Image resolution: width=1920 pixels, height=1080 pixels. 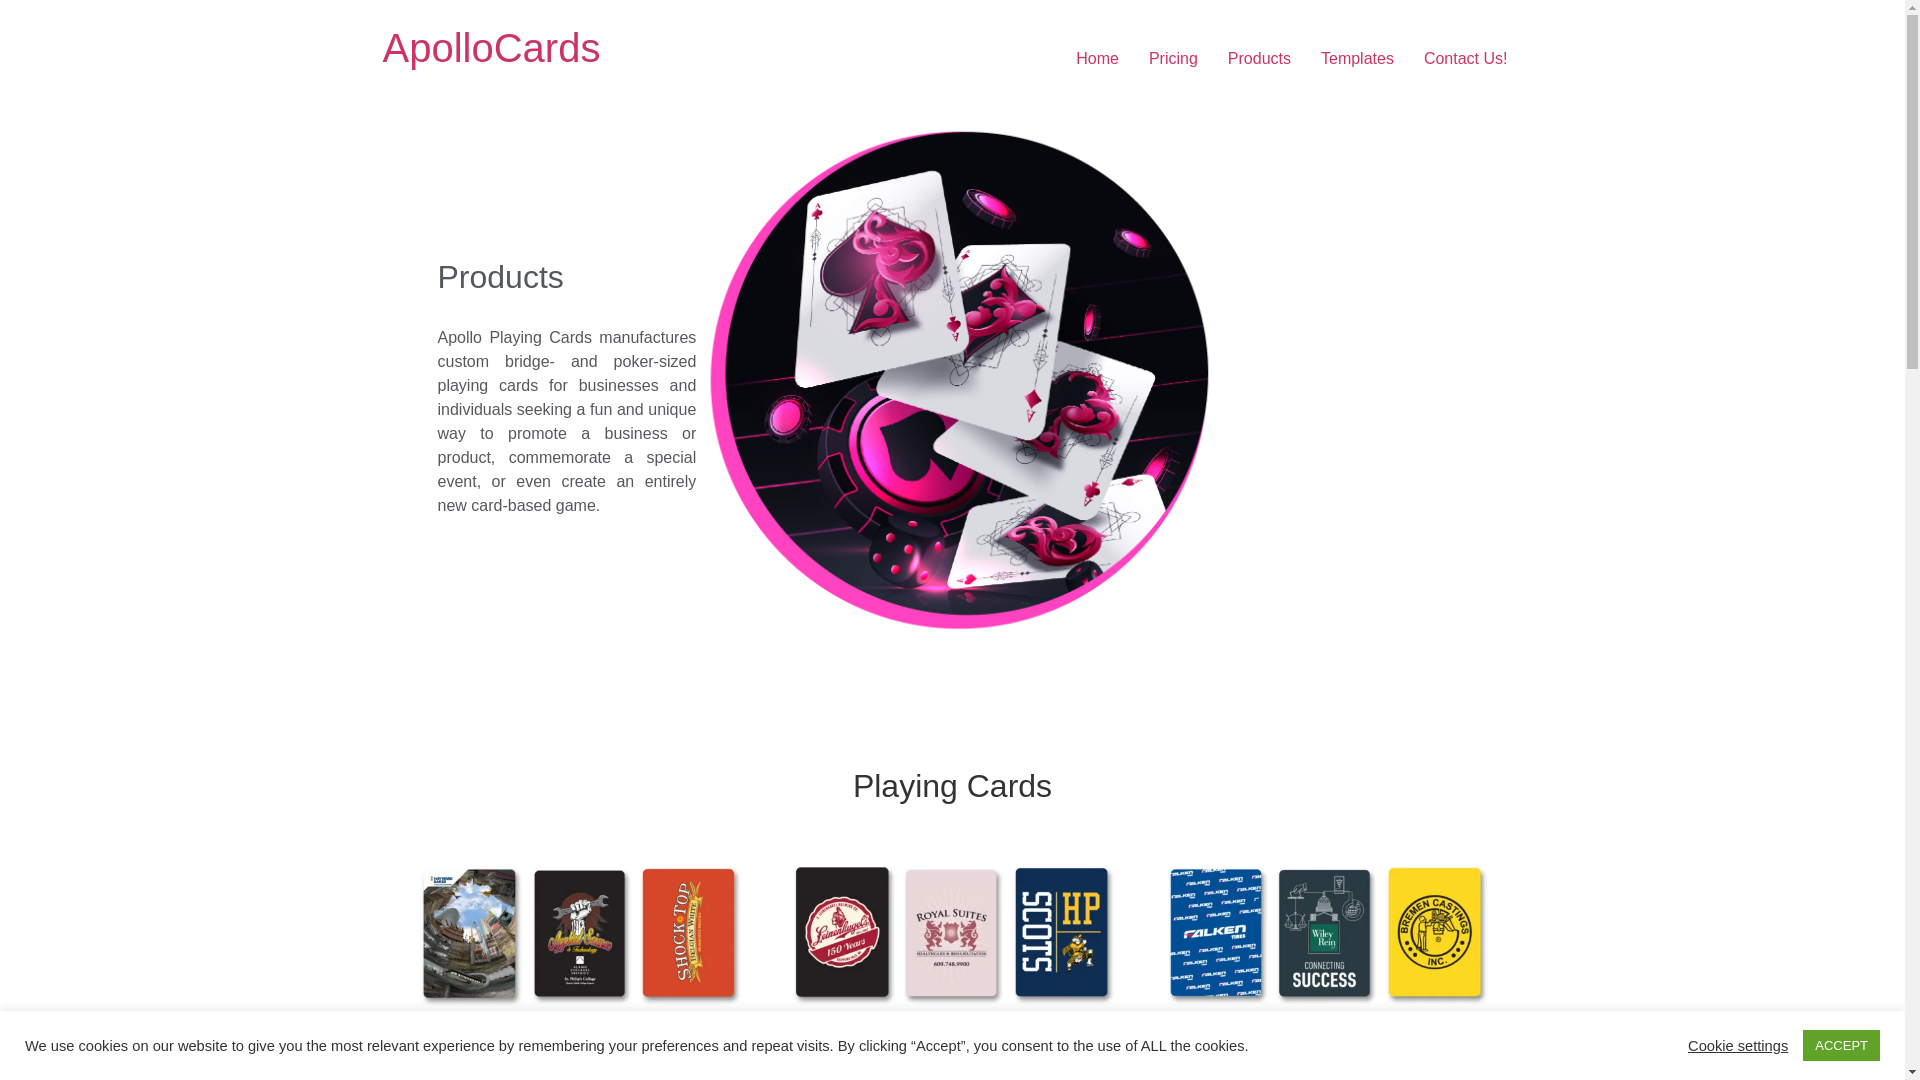 What do you see at coordinates (1259, 58) in the screenshot?
I see `Products` at bounding box center [1259, 58].